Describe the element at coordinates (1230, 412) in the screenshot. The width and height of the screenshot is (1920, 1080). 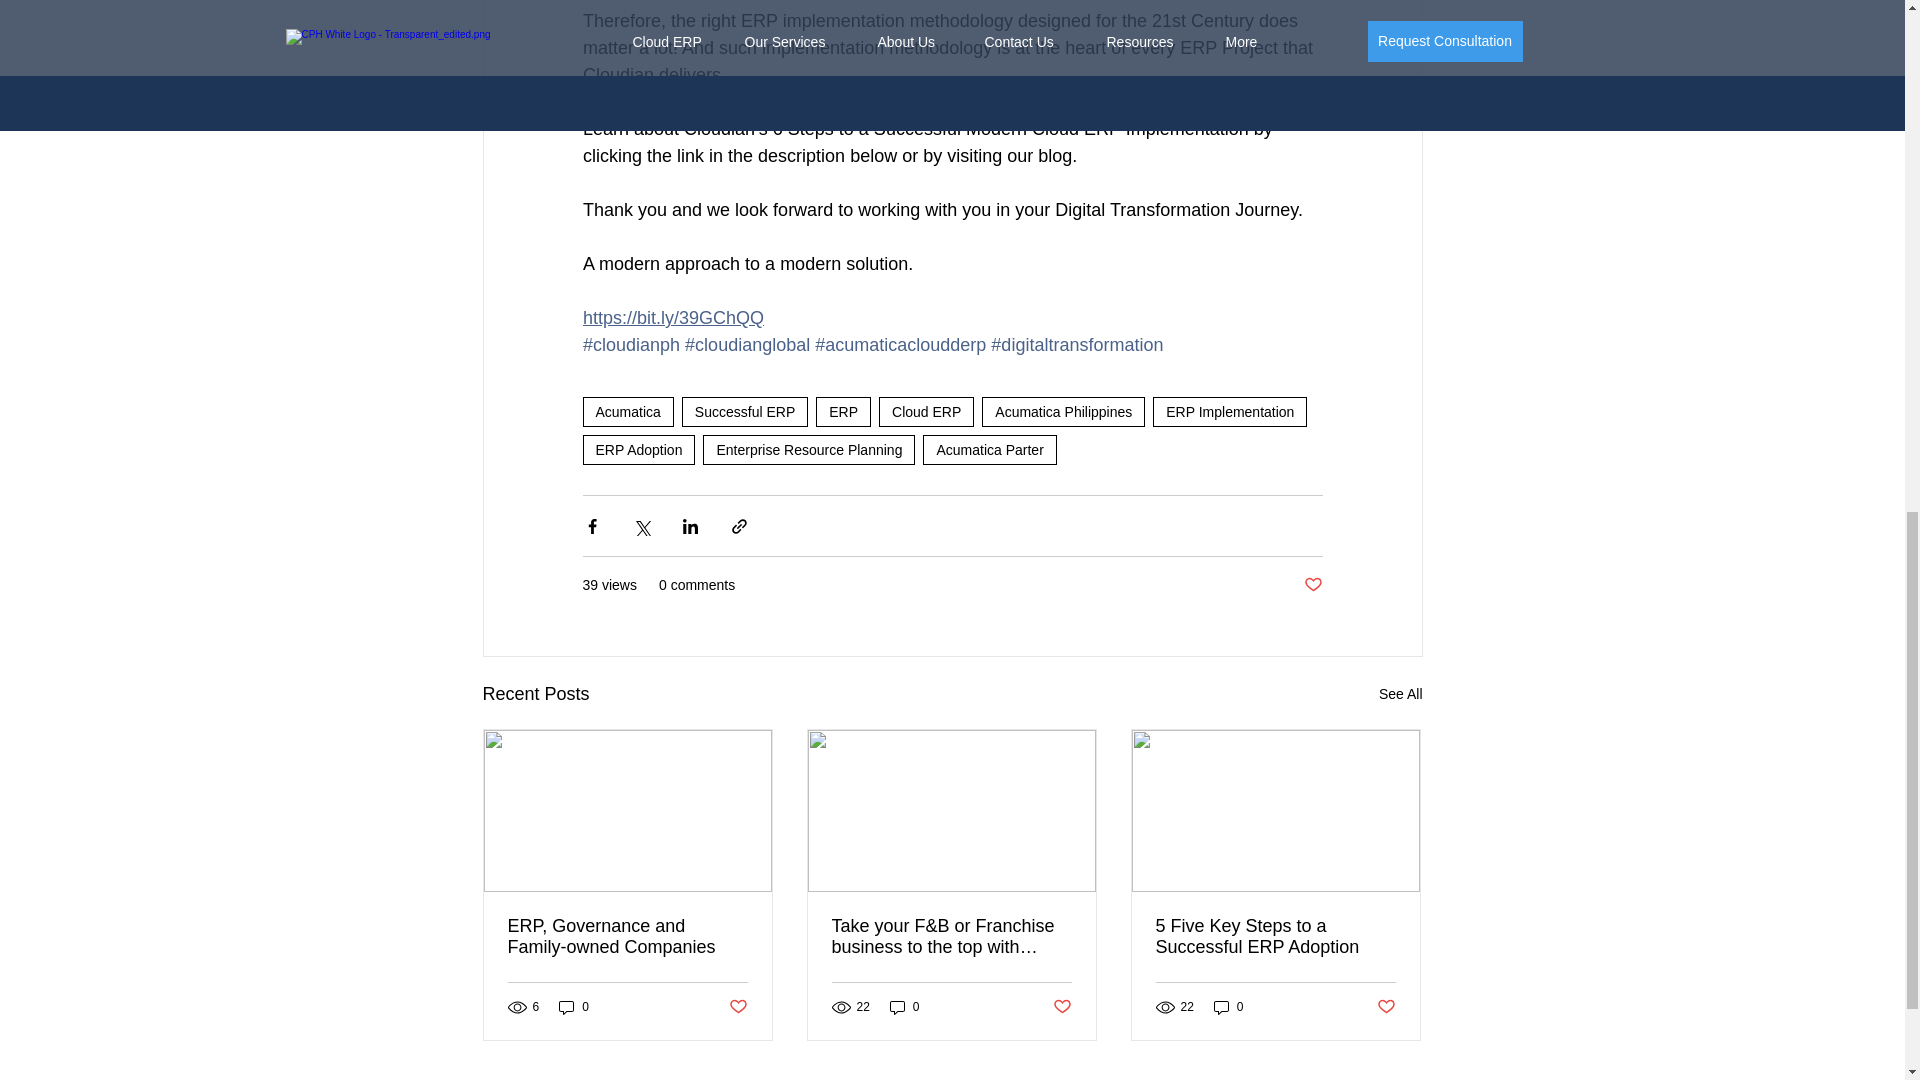
I see `ERP Implementation` at that location.